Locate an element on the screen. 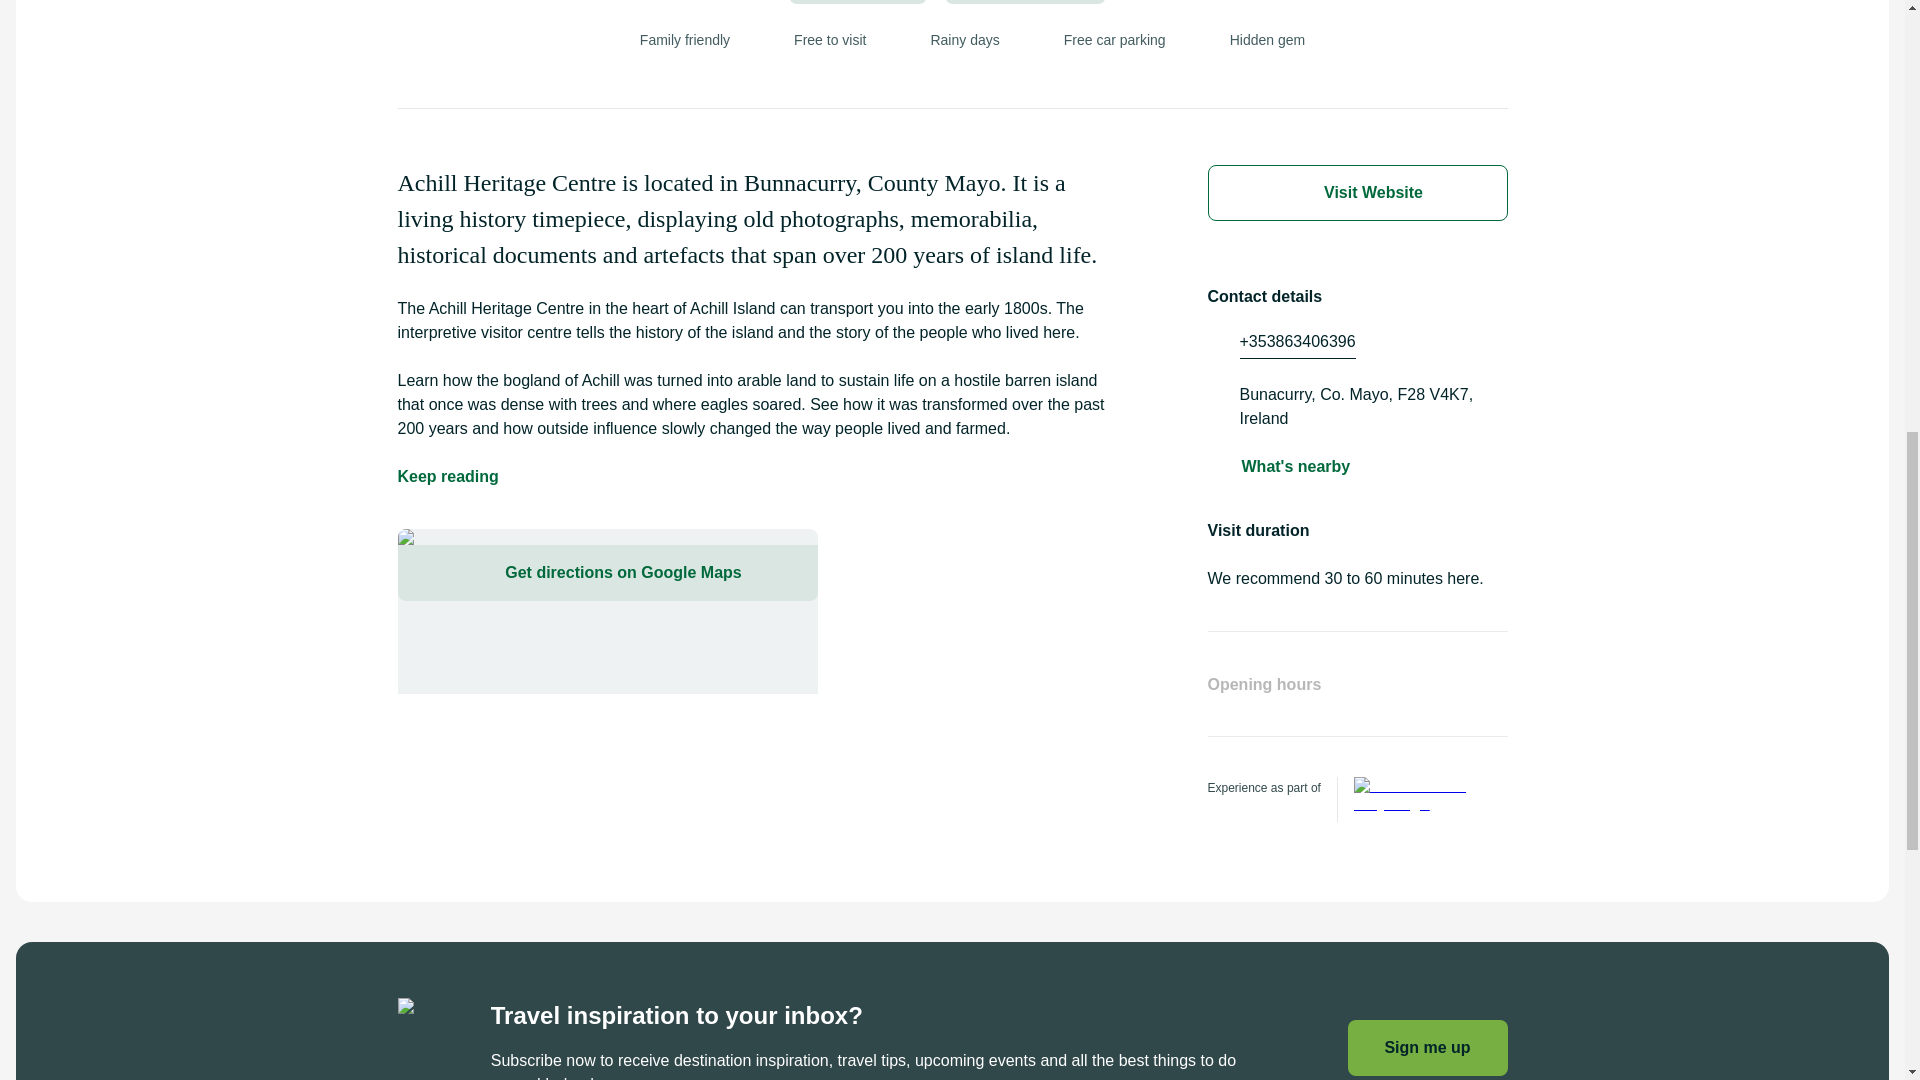 The width and height of the screenshot is (1920, 1080). HISTORY AND HERITAGE is located at coordinates (1024, 2).